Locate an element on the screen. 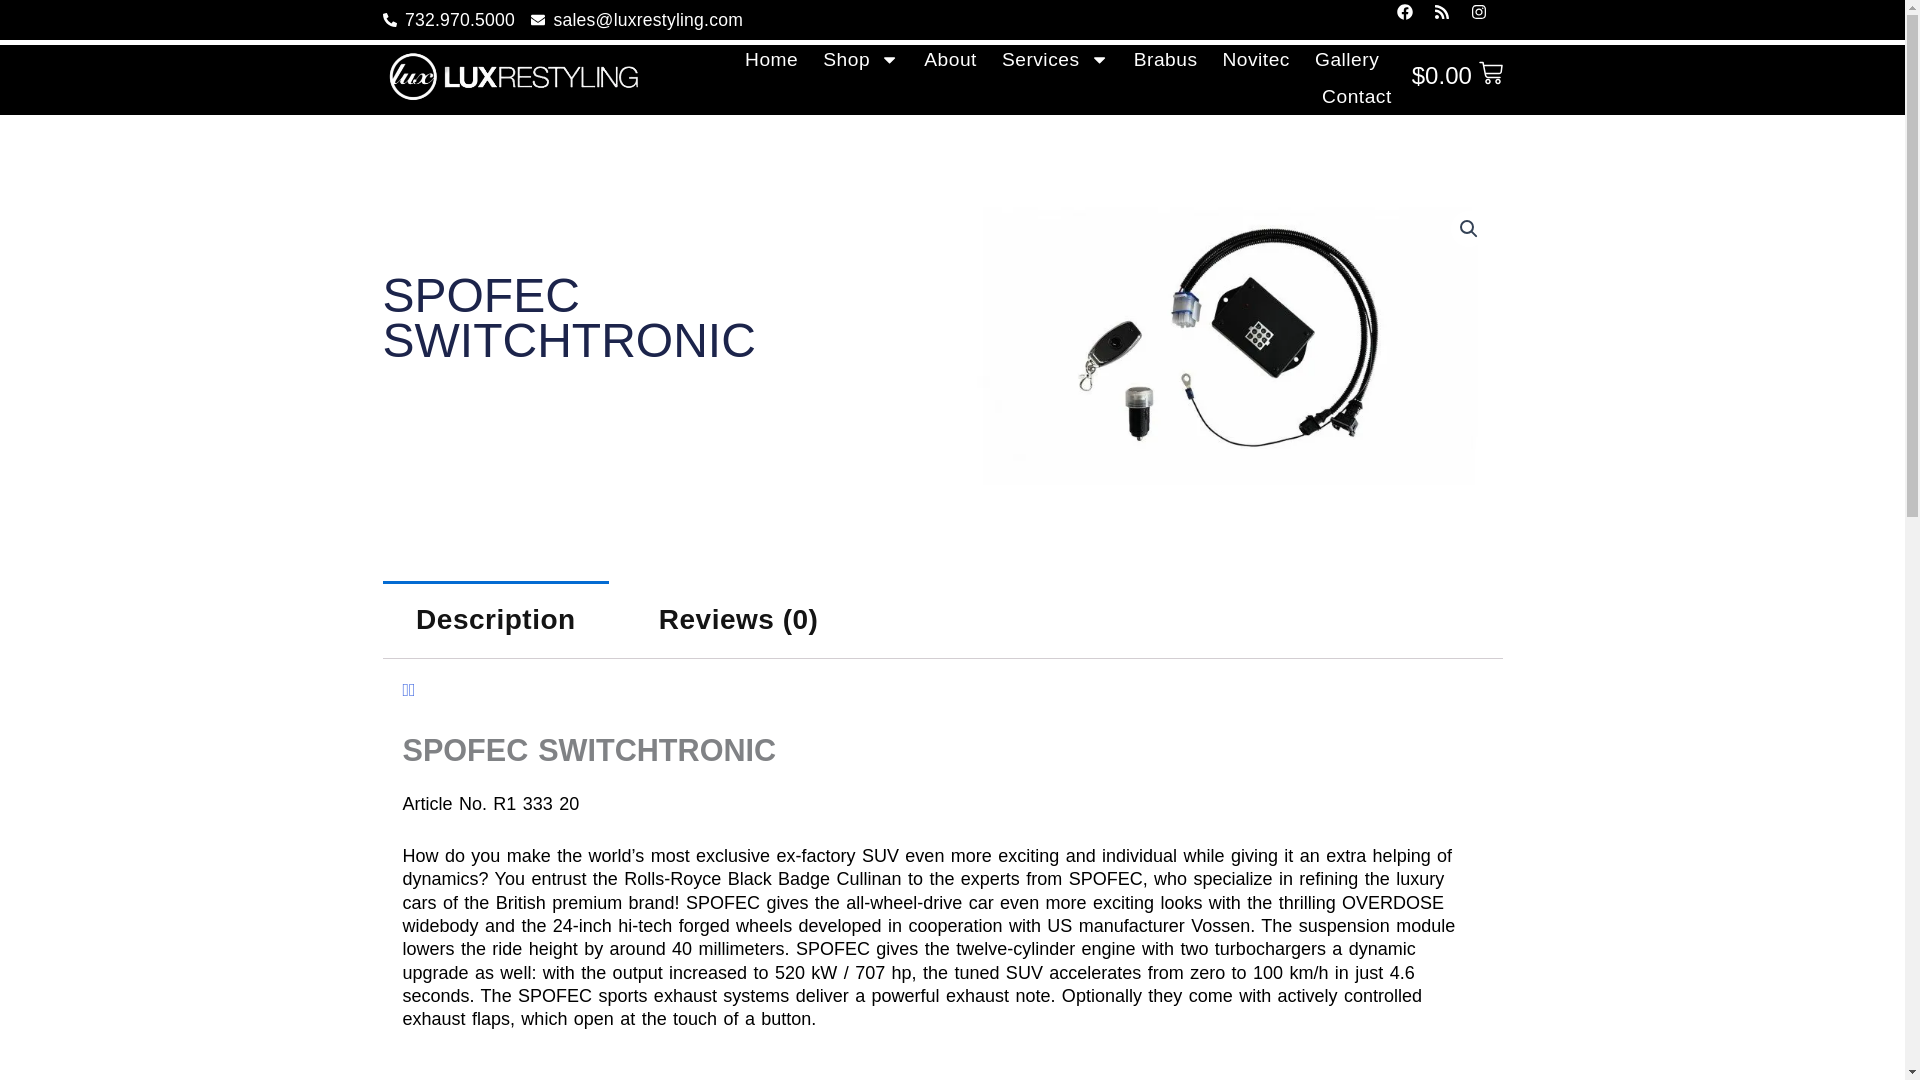 This screenshot has width=1920, height=1080. Facebook is located at coordinates (1412, 20).